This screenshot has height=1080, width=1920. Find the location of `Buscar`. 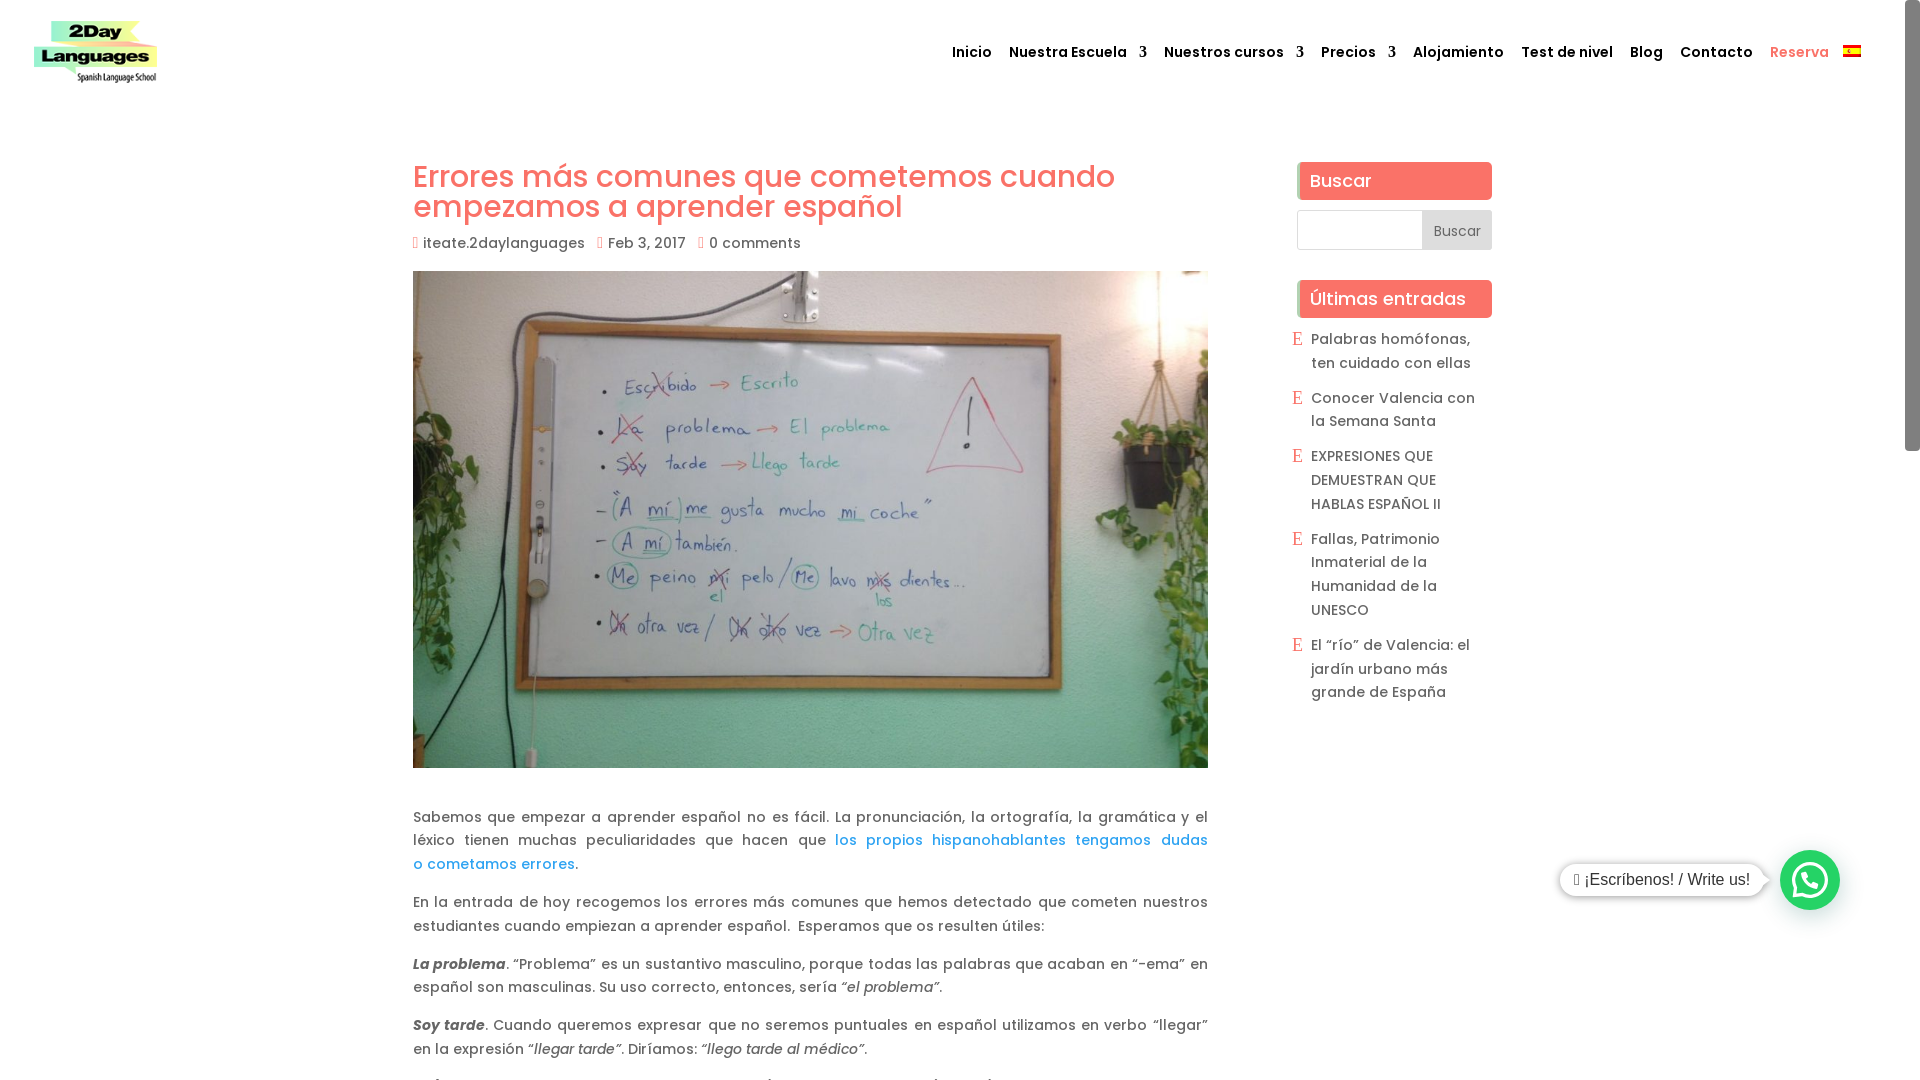

Buscar is located at coordinates (1457, 230).